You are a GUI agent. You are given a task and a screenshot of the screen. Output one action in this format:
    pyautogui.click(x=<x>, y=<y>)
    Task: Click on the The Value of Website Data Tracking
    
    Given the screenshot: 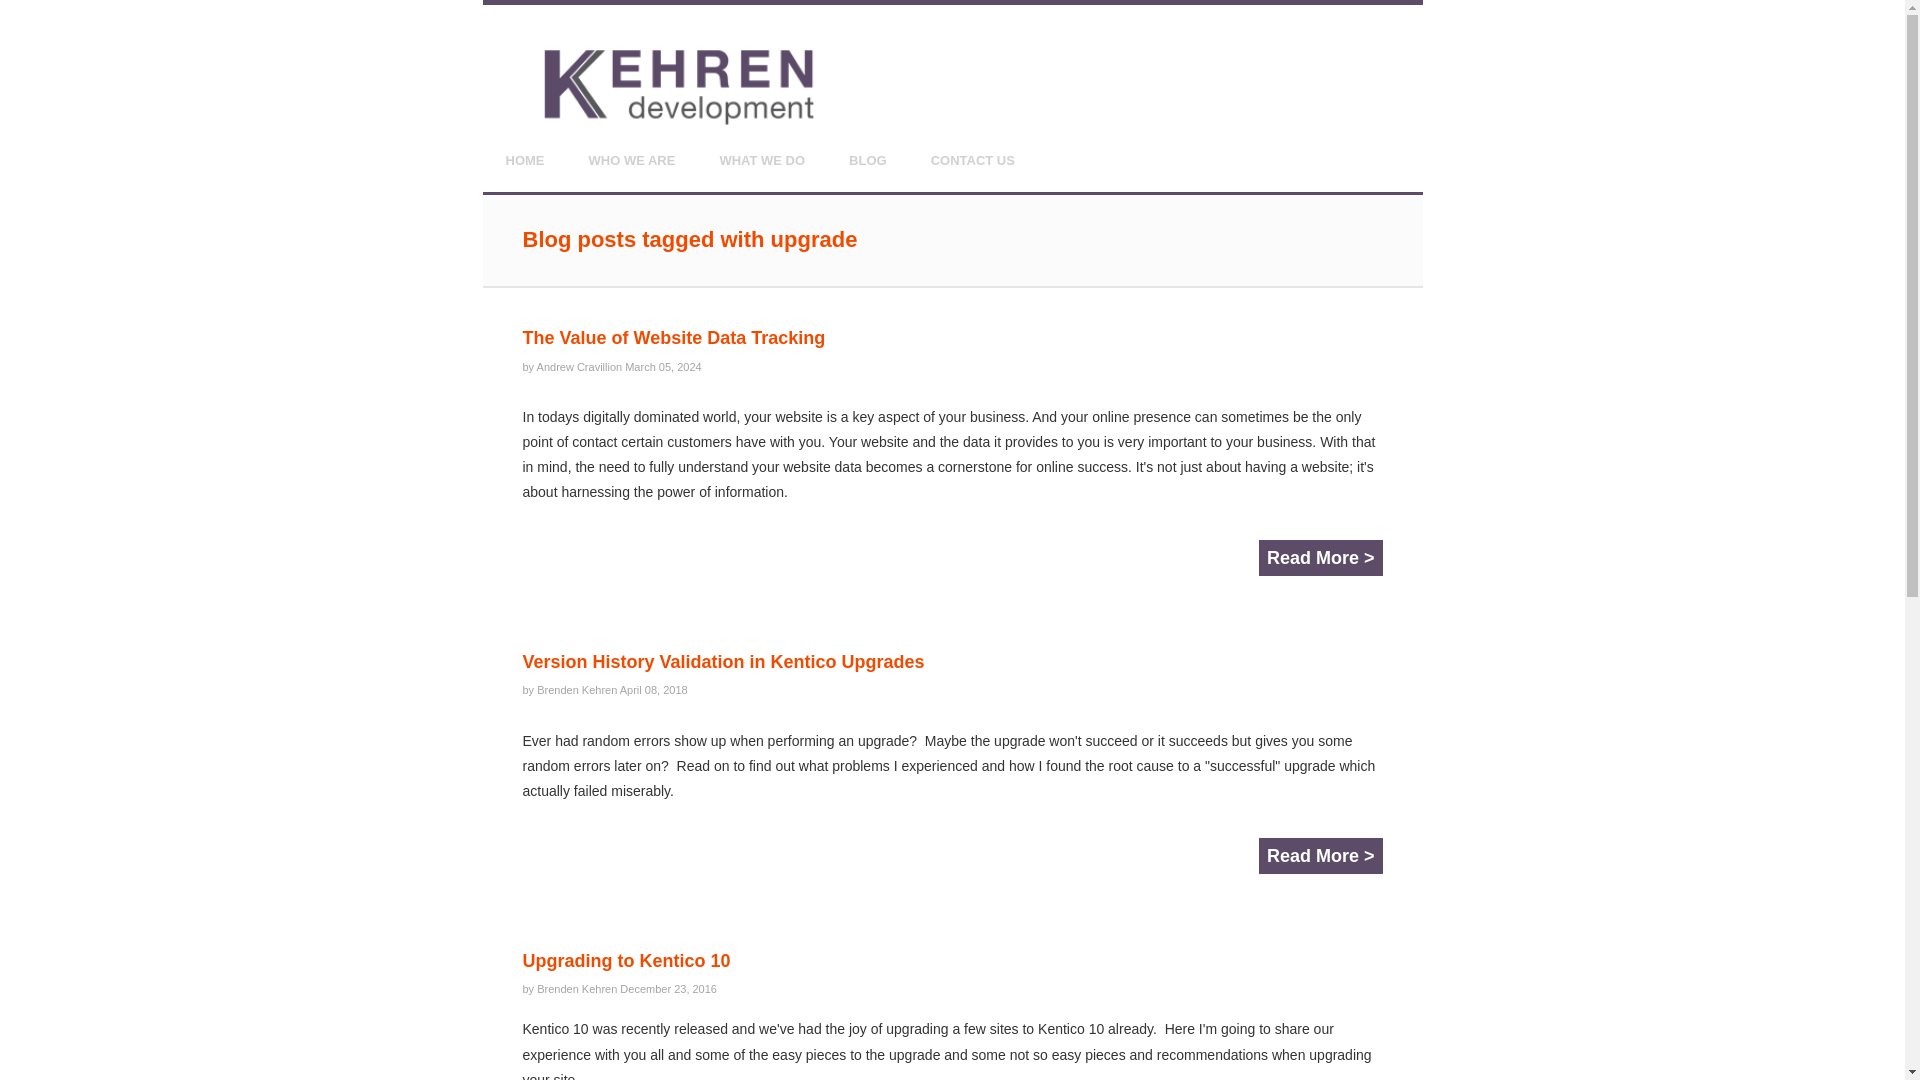 What is the action you would take?
    pyautogui.click(x=674, y=338)
    